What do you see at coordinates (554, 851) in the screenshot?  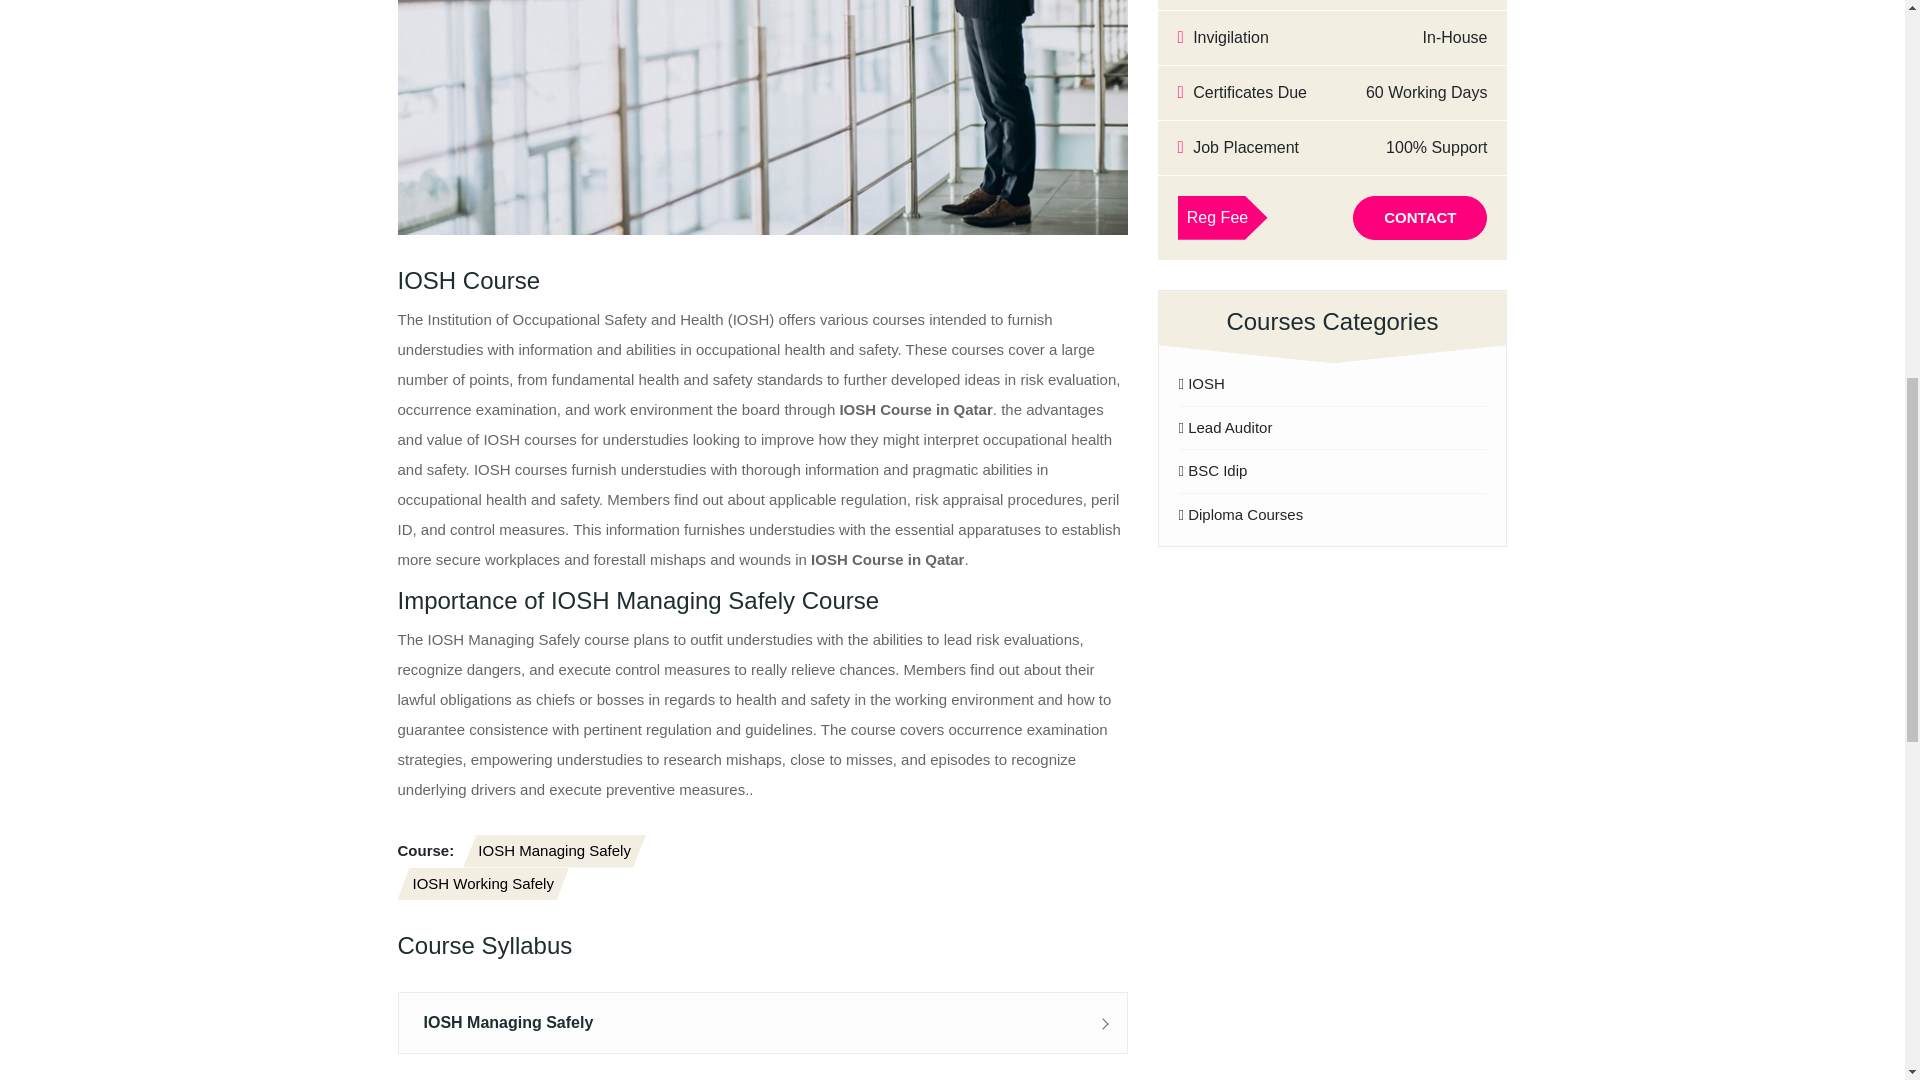 I see `IOSH Managing Safely` at bounding box center [554, 851].